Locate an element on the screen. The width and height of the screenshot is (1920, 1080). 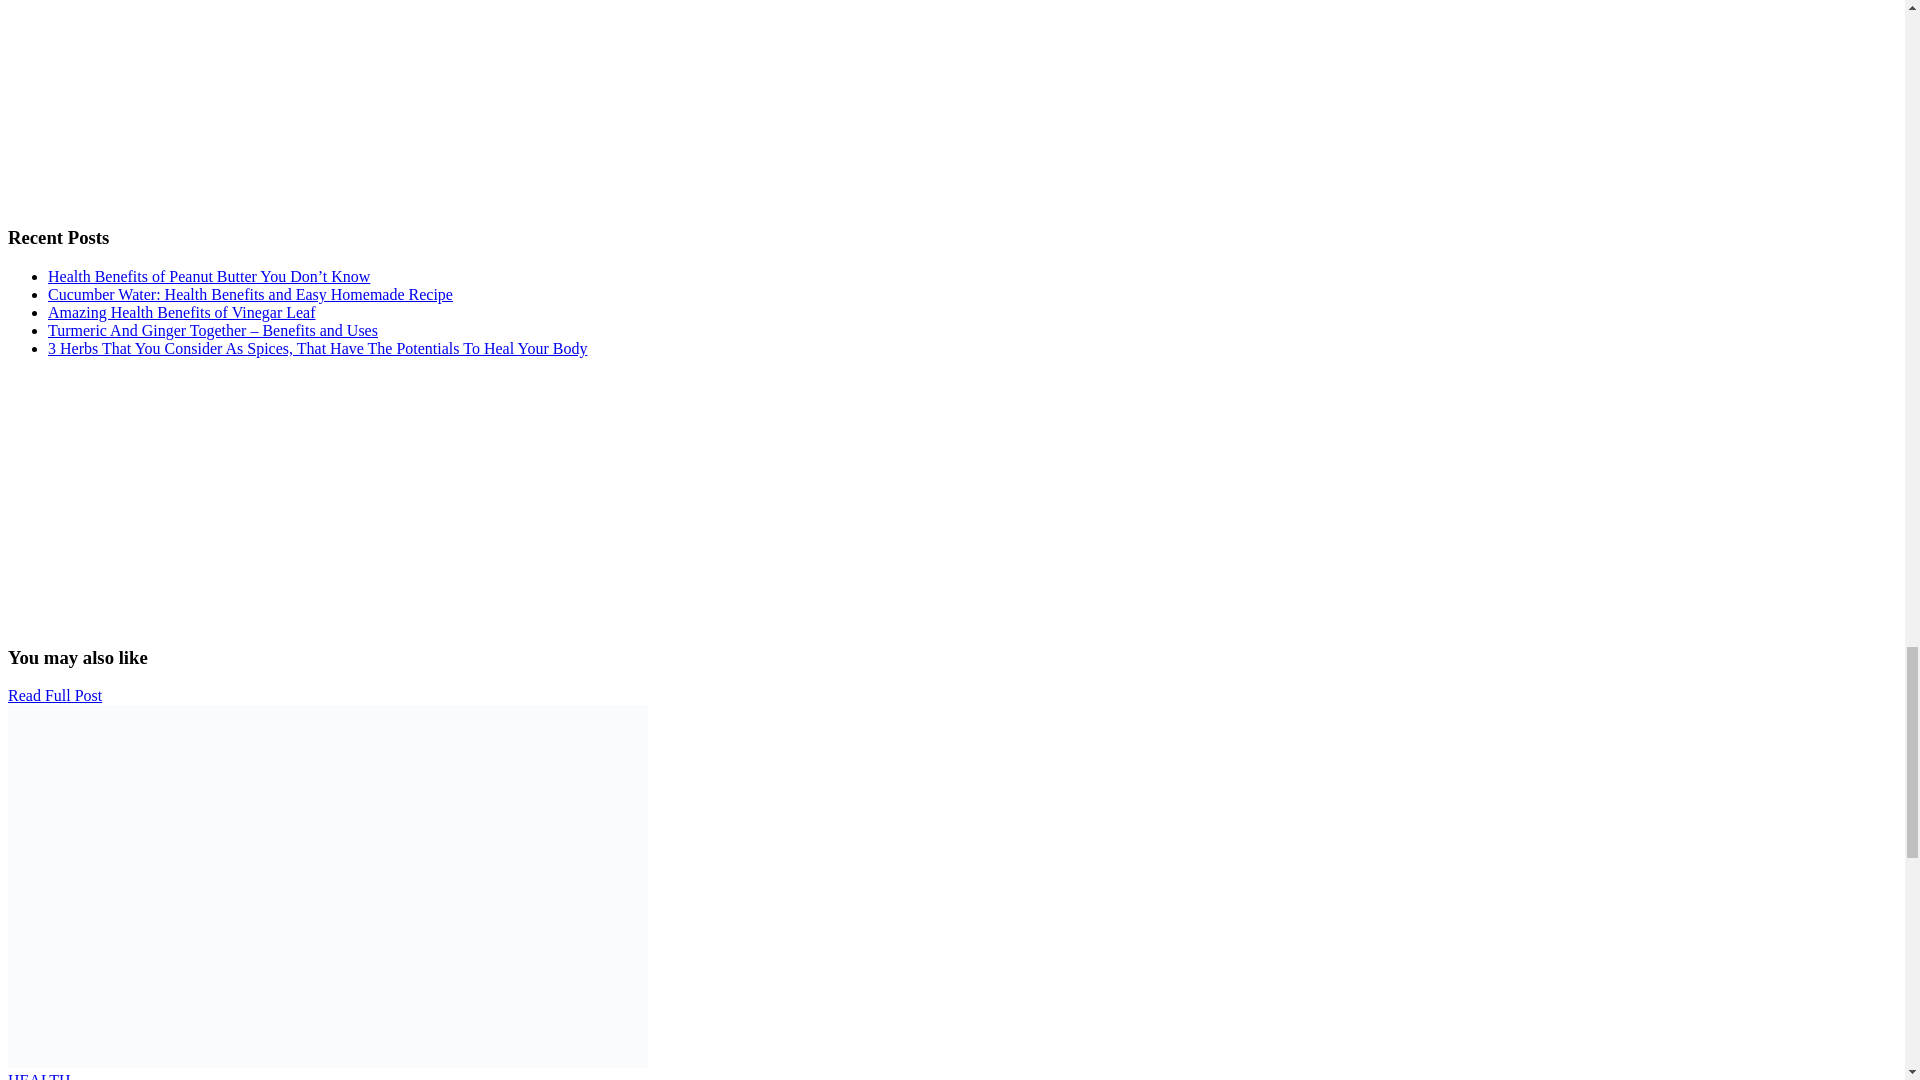
Cucumber Water: Health Benefits and Easy Homemade Recipe is located at coordinates (250, 294).